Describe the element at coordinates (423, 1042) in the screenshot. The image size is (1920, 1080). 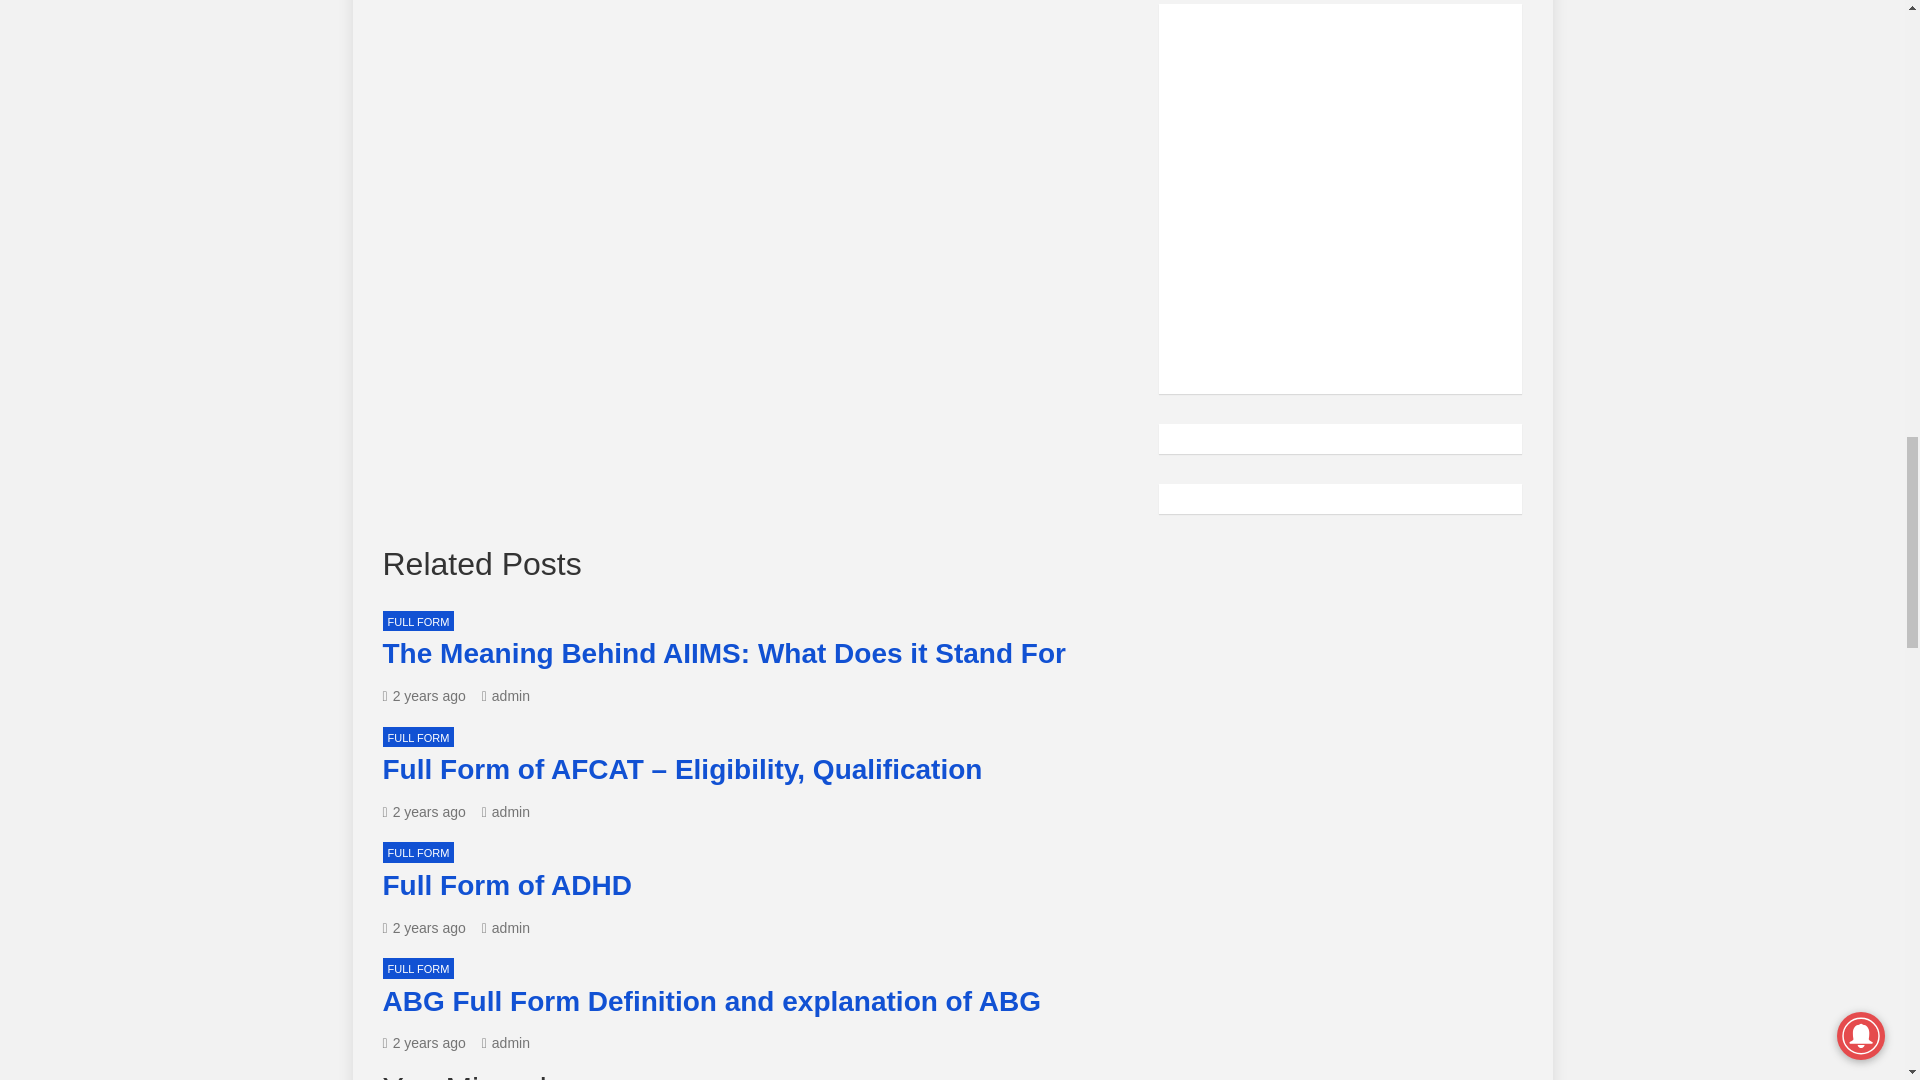
I see `ABG Full Form Definition and explanation of ABG` at that location.